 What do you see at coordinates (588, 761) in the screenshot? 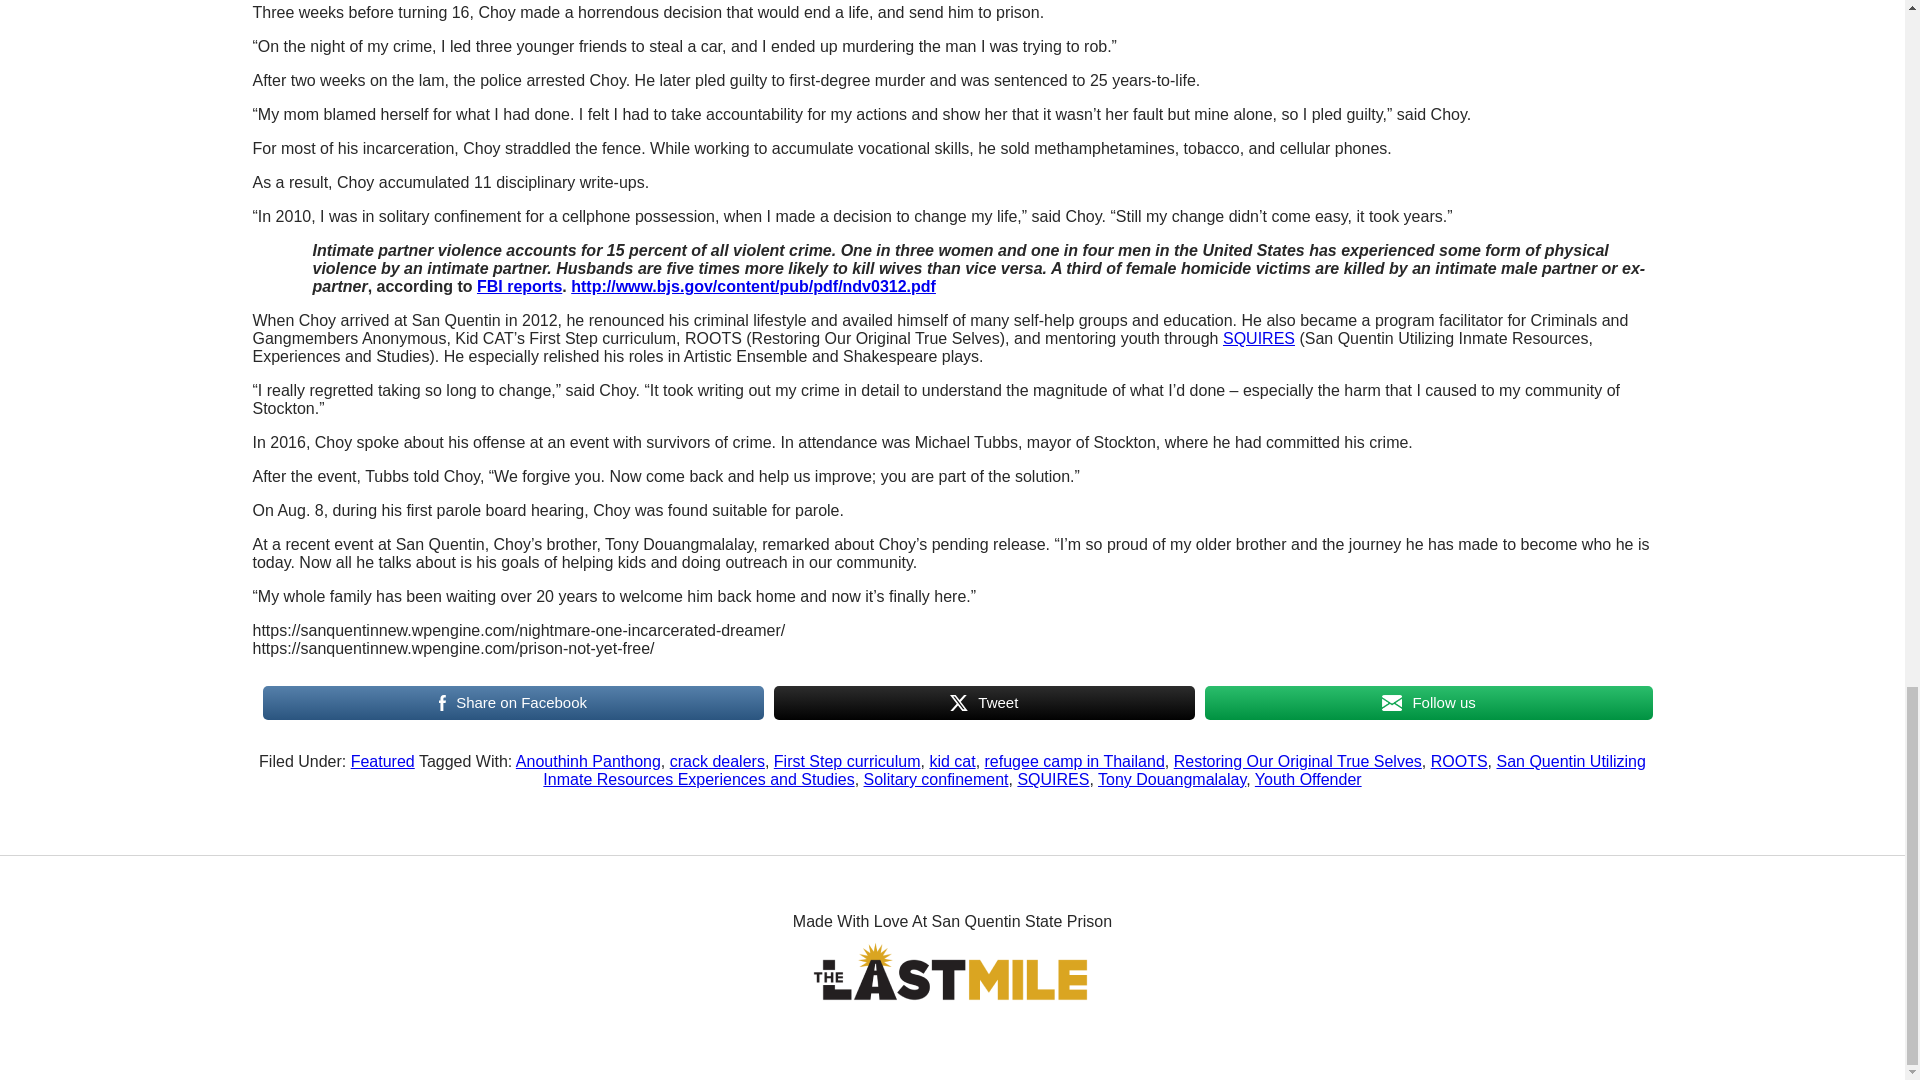
I see `Anouthinh Panthong` at bounding box center [588, 761].